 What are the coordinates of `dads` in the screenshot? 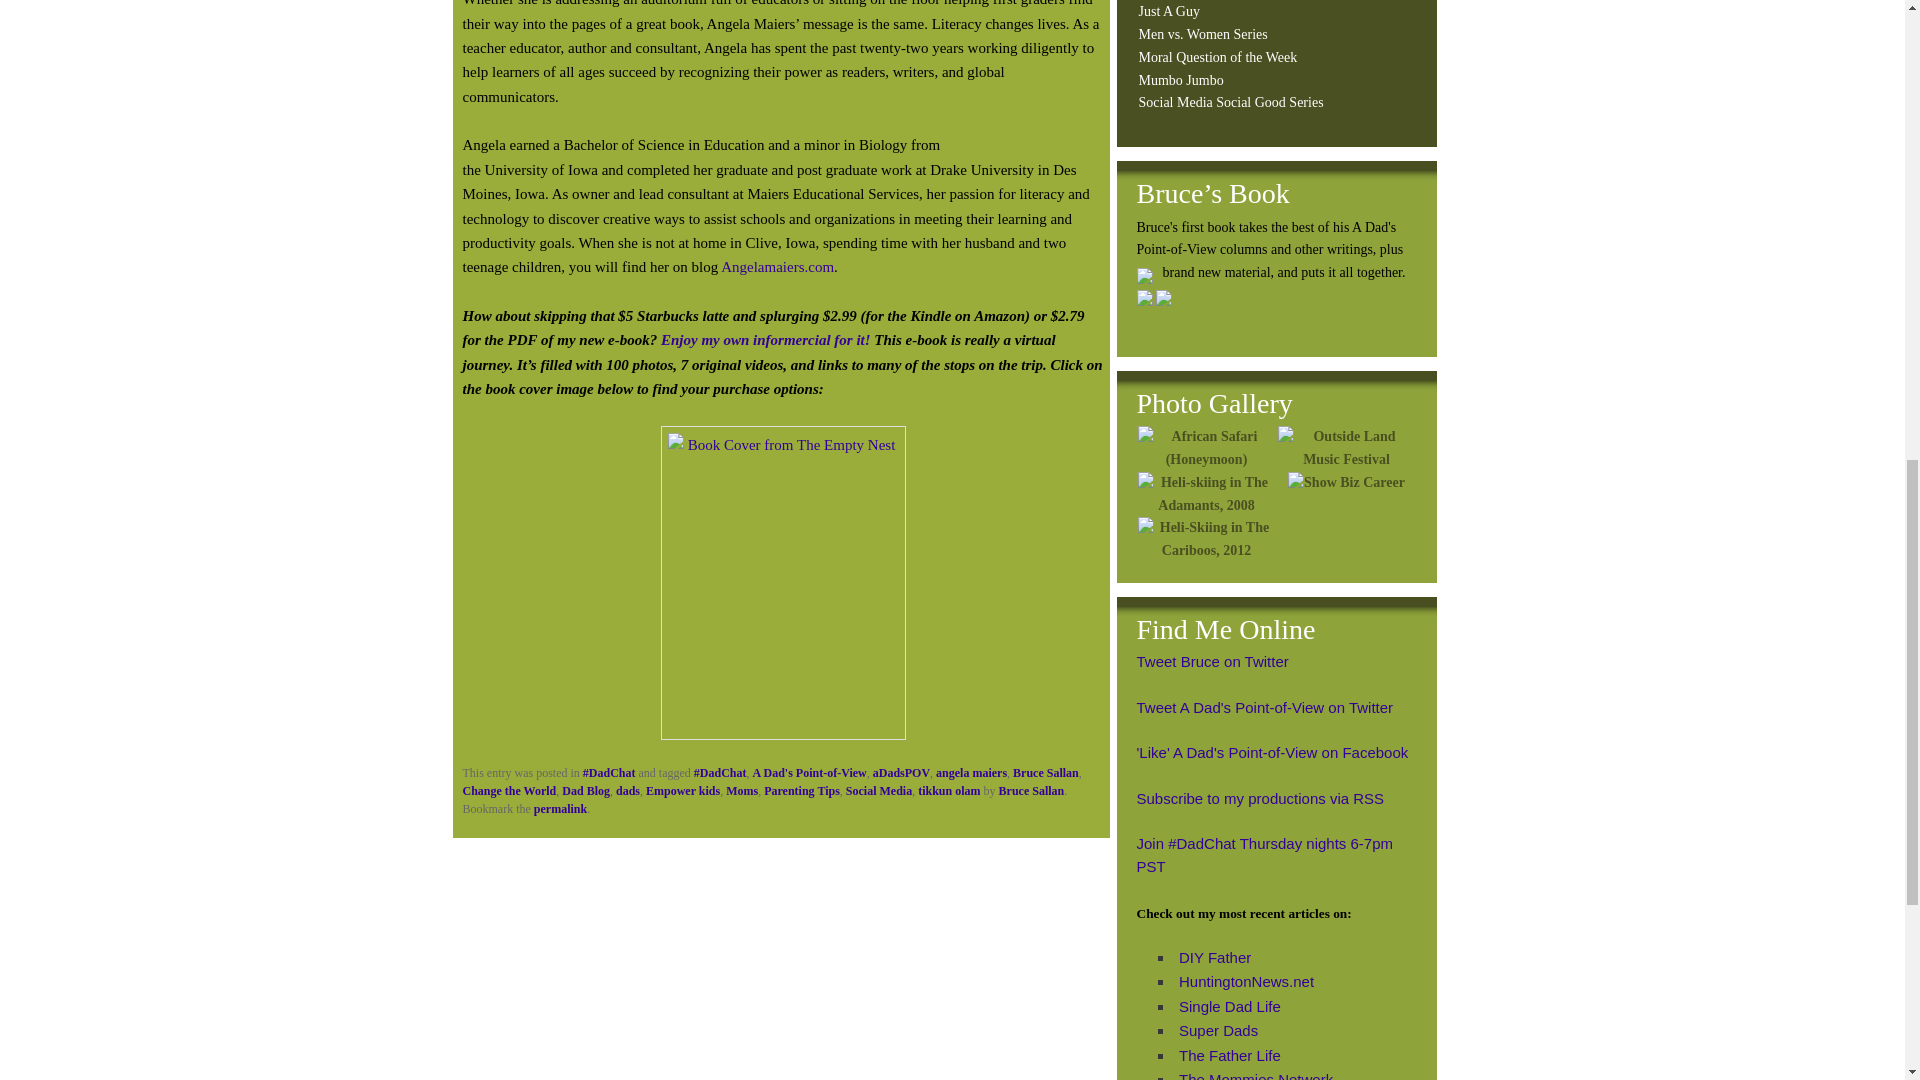 It's located at (628, 791).